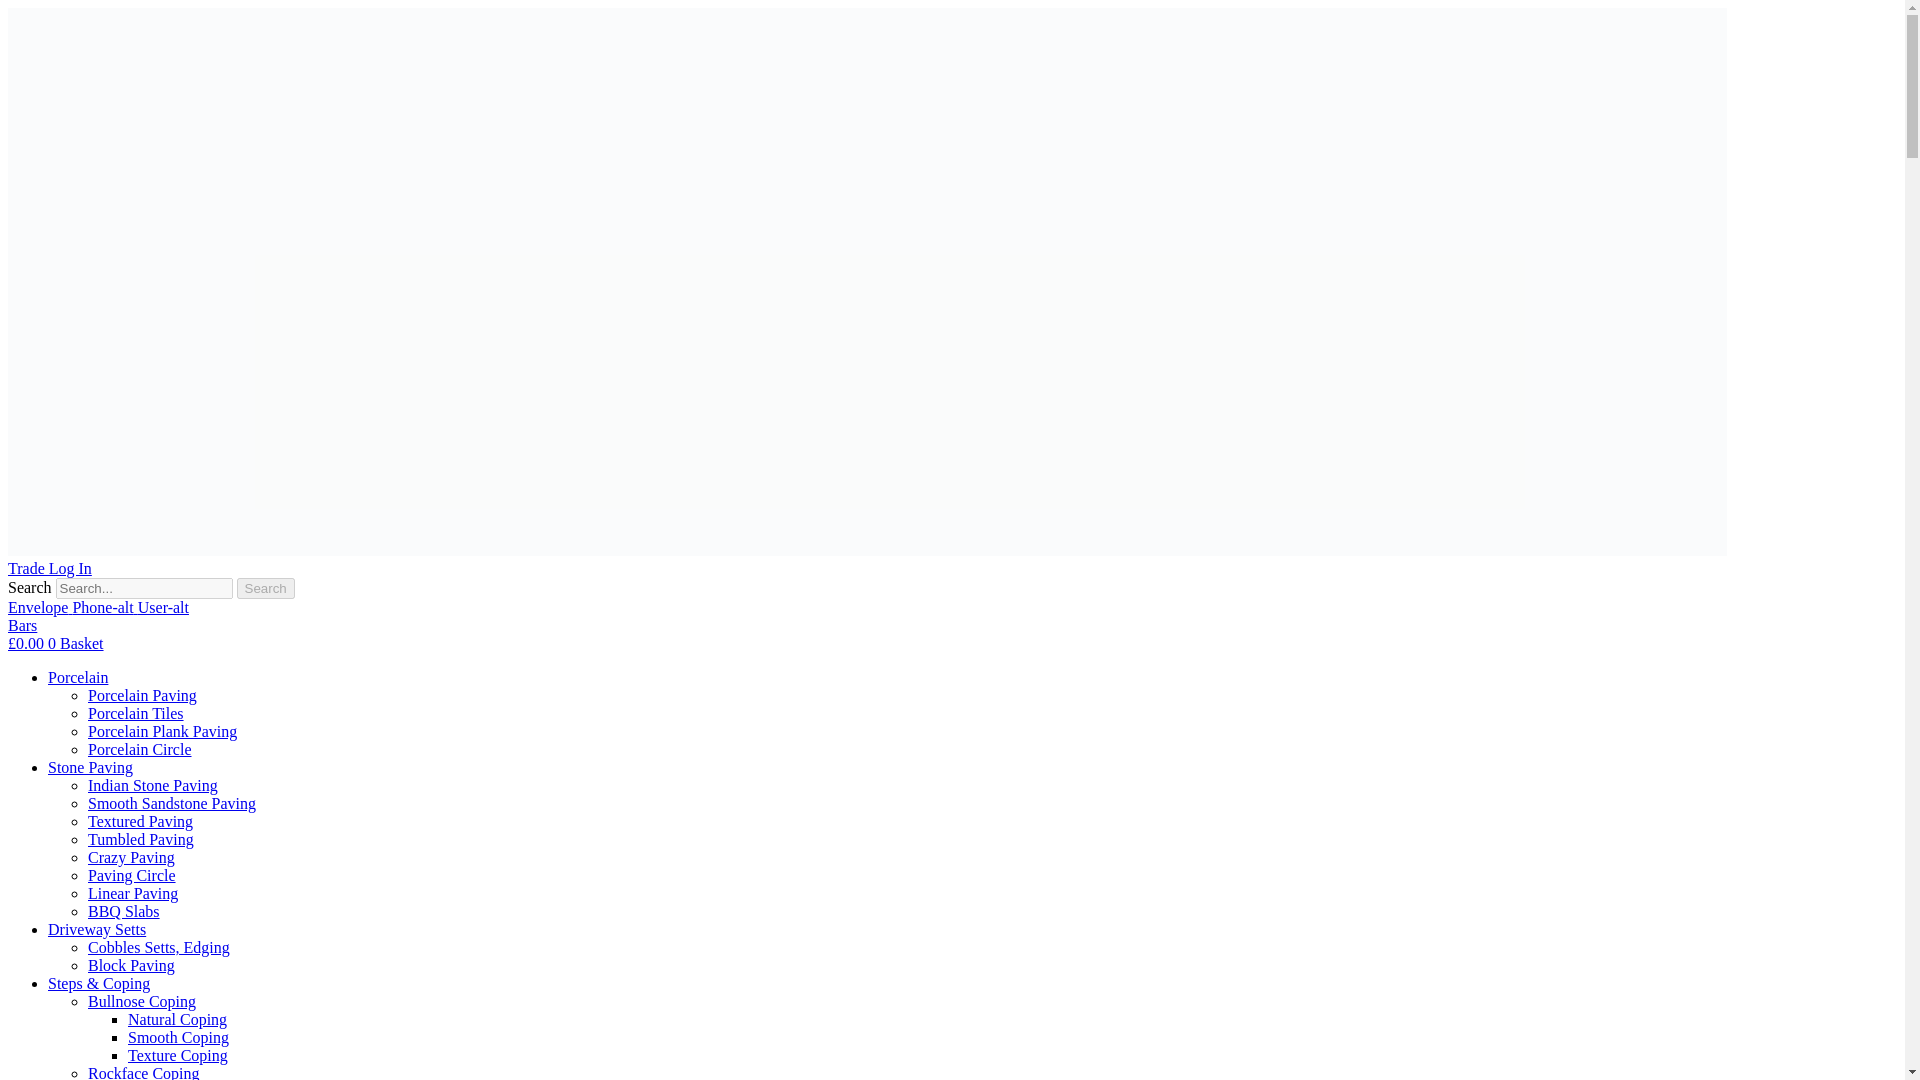  Describe the element at coordinates (178, 1054) in the screenshot. I see `Texture Coping` at that location.